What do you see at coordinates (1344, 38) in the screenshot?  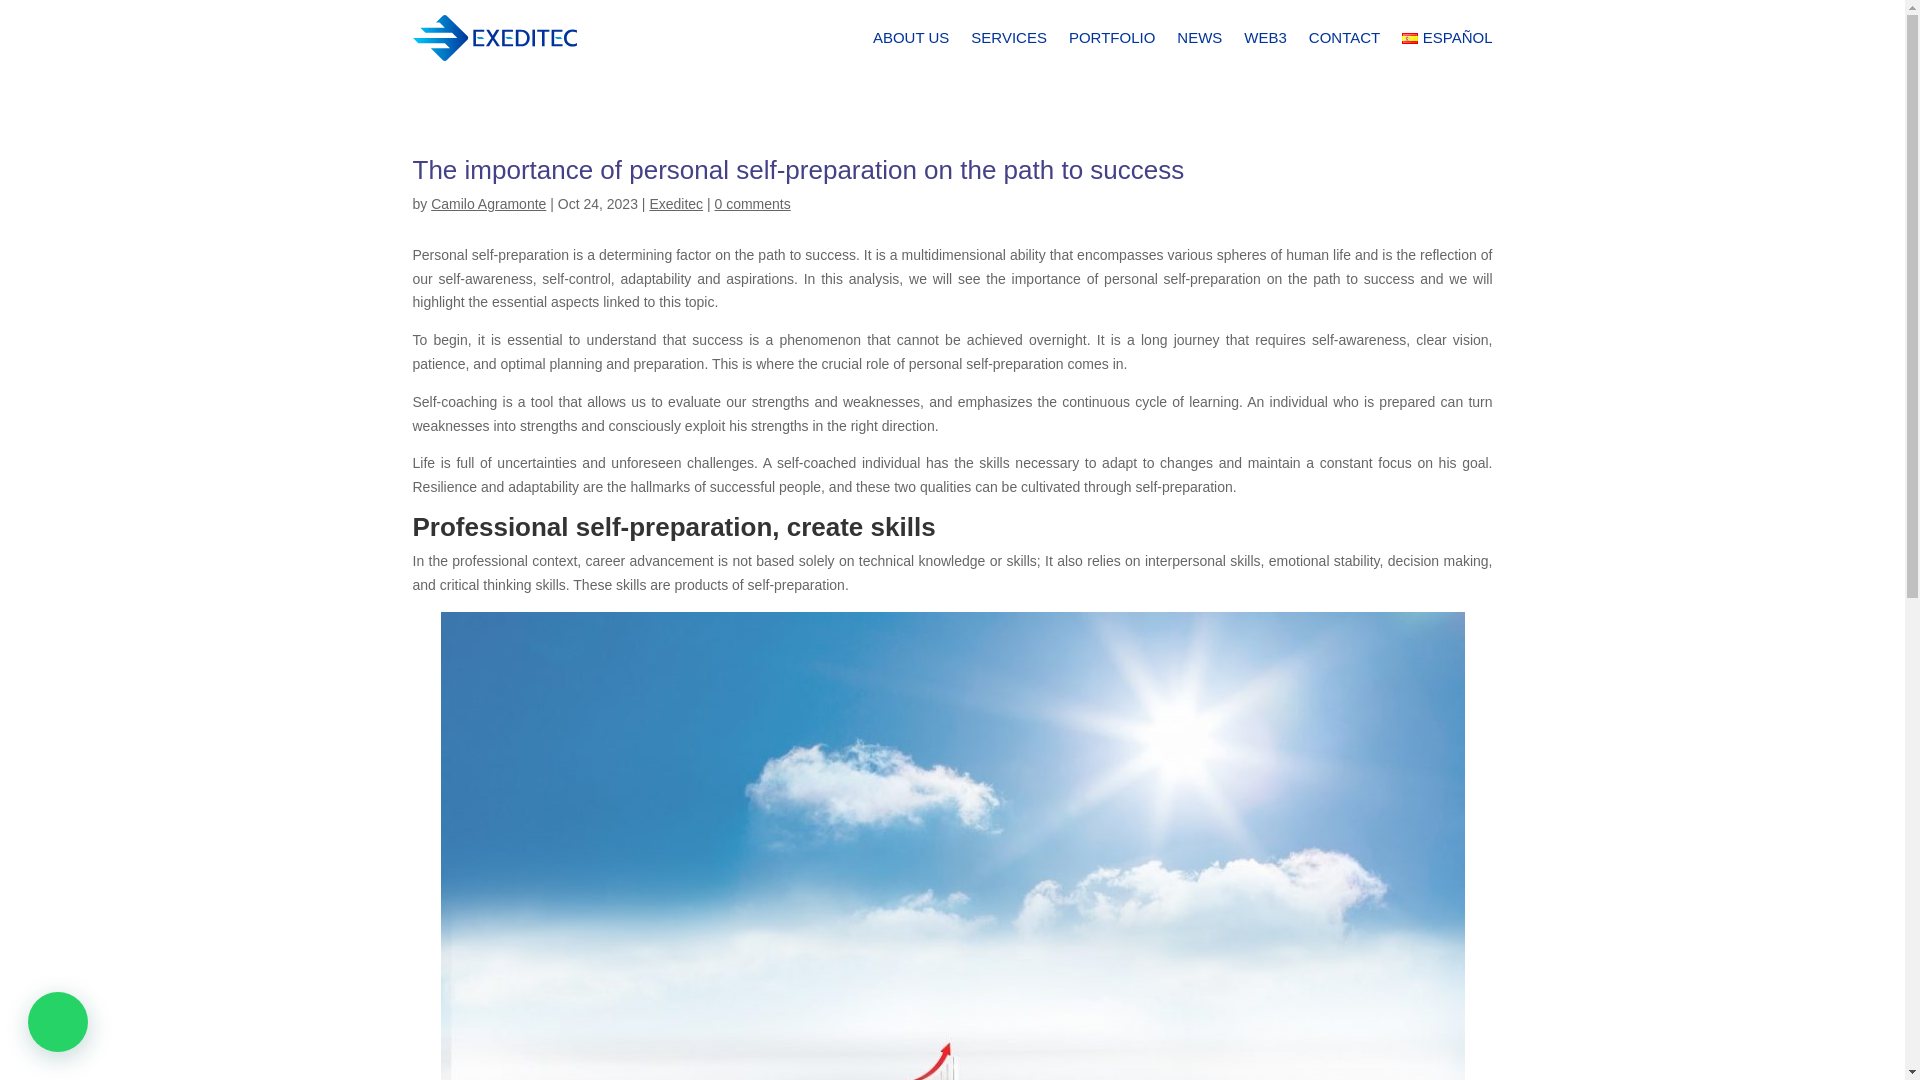 I see `CONTACT` at bounding box center [1344, 38].